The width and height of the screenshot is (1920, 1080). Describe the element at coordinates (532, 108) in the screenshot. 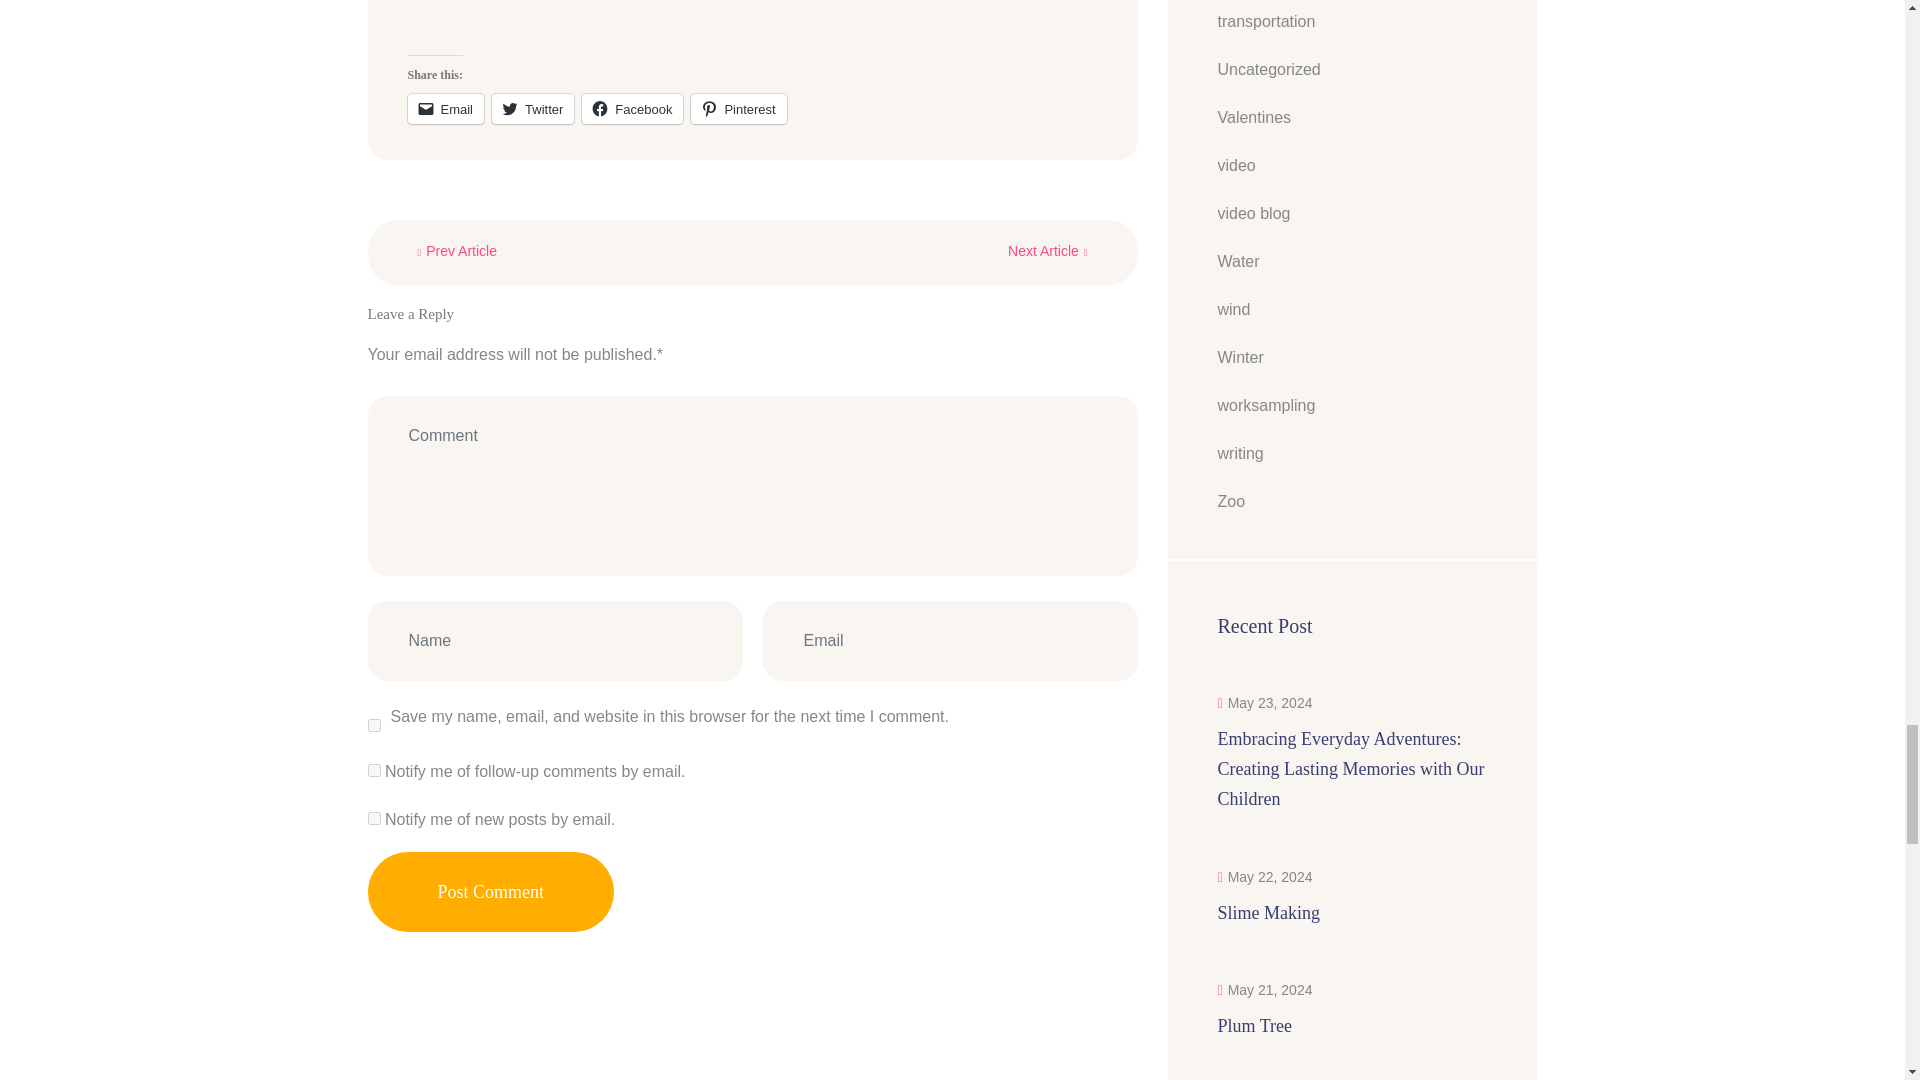

I see `Click to share on Twitter` at that location.